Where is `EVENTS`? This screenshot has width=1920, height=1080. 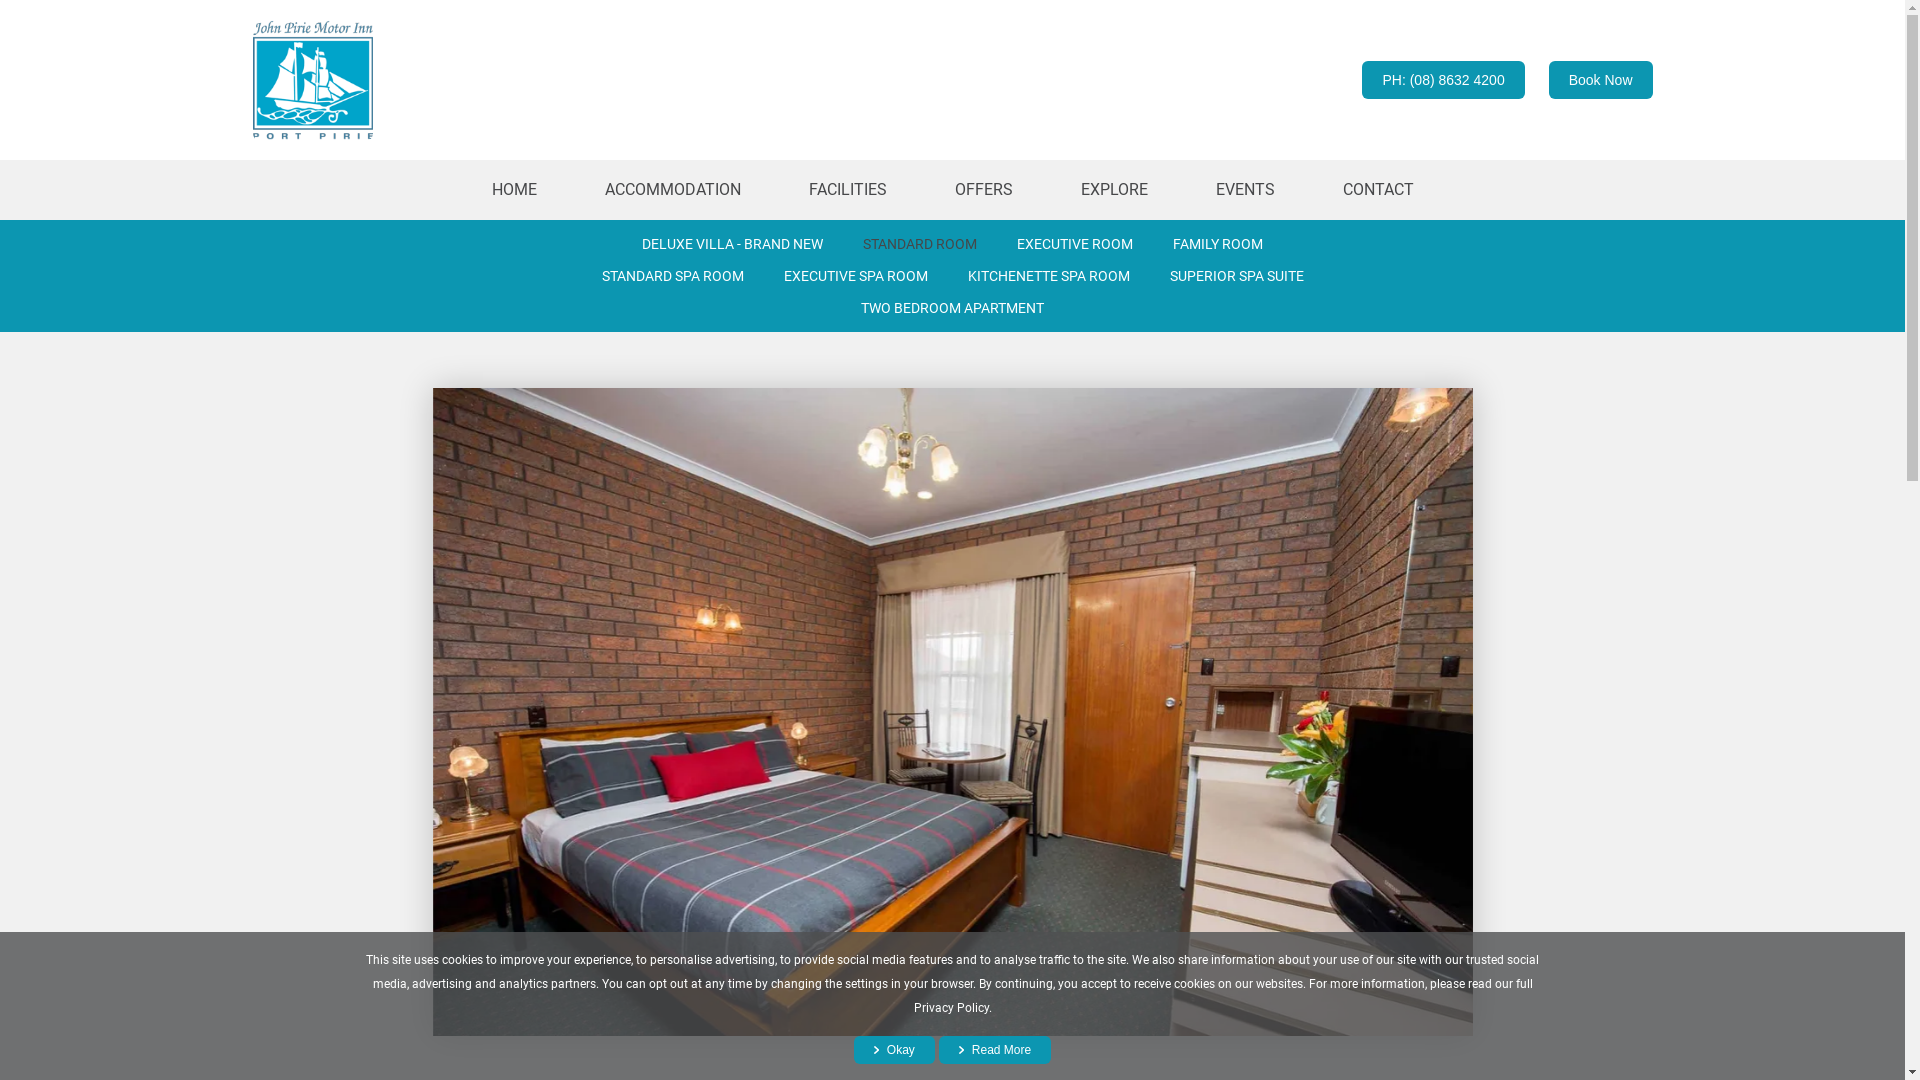 EVENTS is located at coordinates (1246, 190).